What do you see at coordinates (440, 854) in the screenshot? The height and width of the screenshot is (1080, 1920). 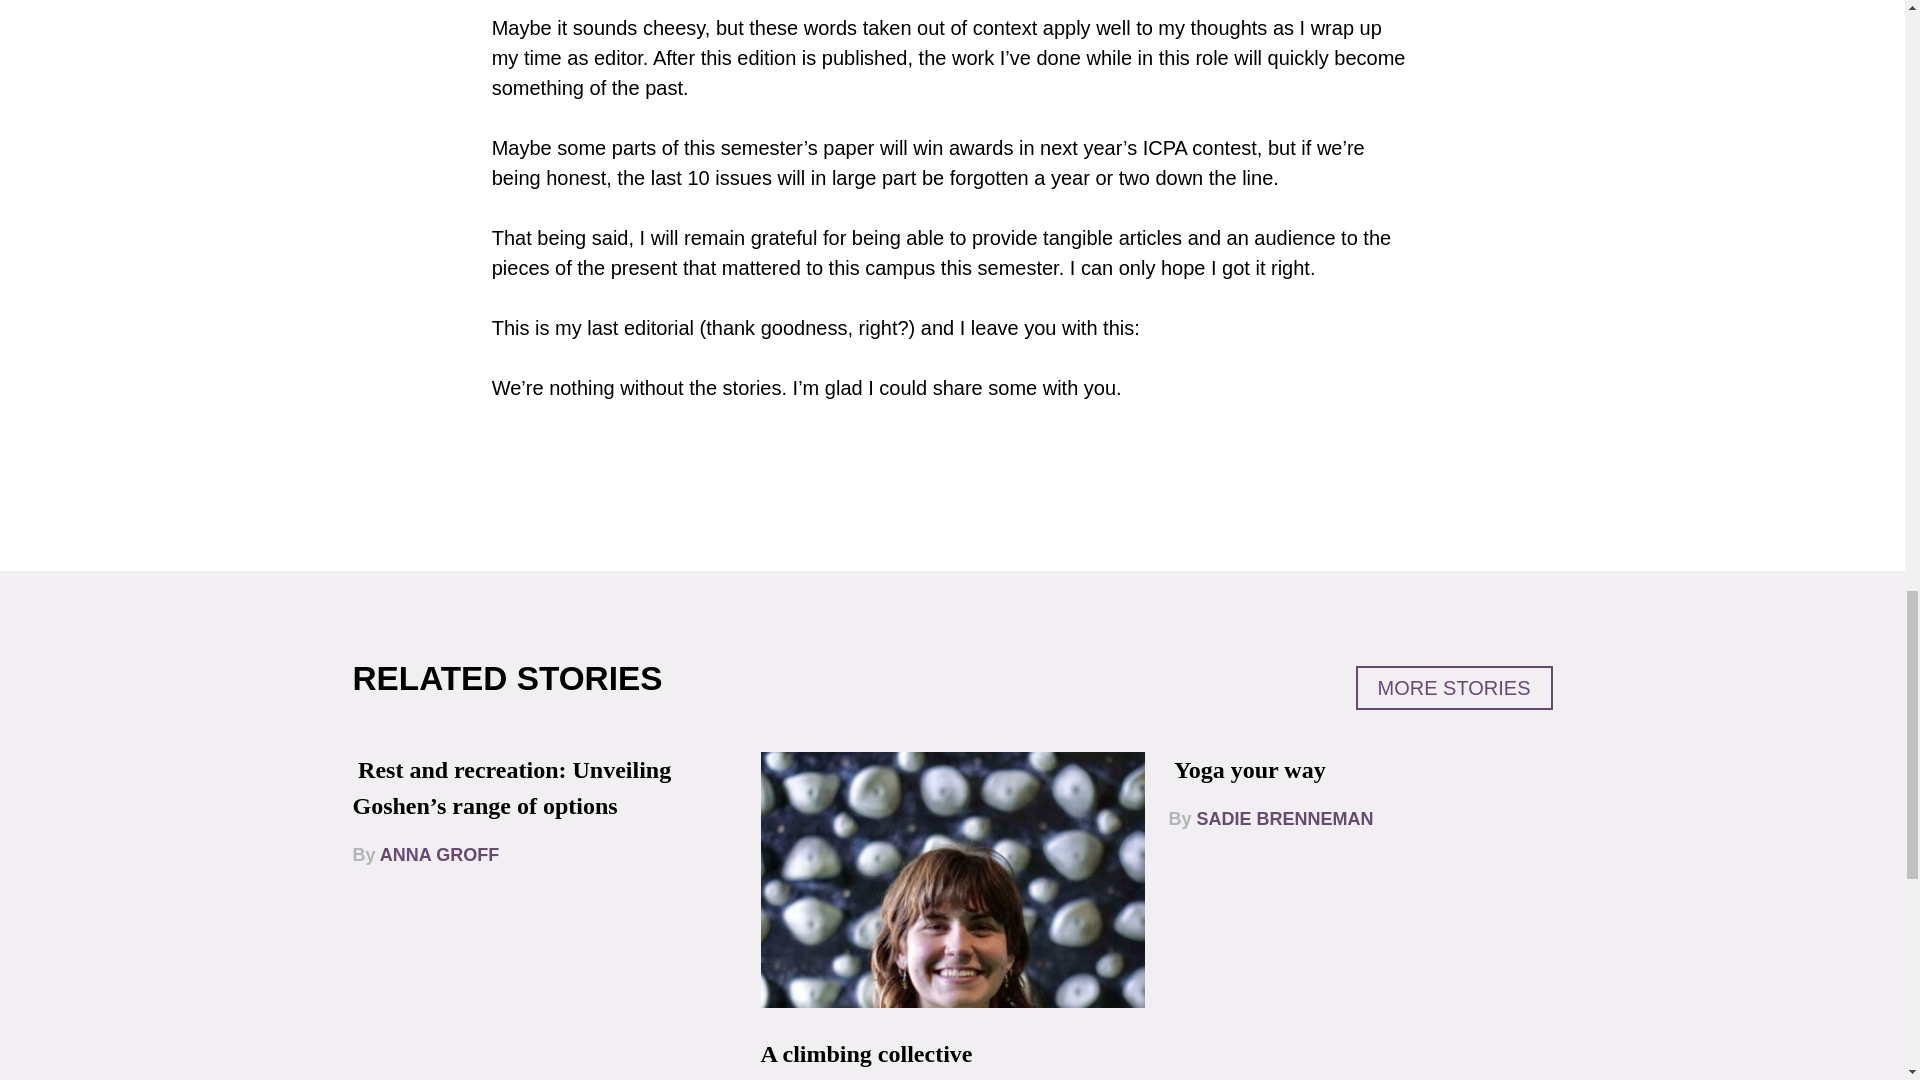 I see `ANNA GROFF` at bounding box center [440, 854].